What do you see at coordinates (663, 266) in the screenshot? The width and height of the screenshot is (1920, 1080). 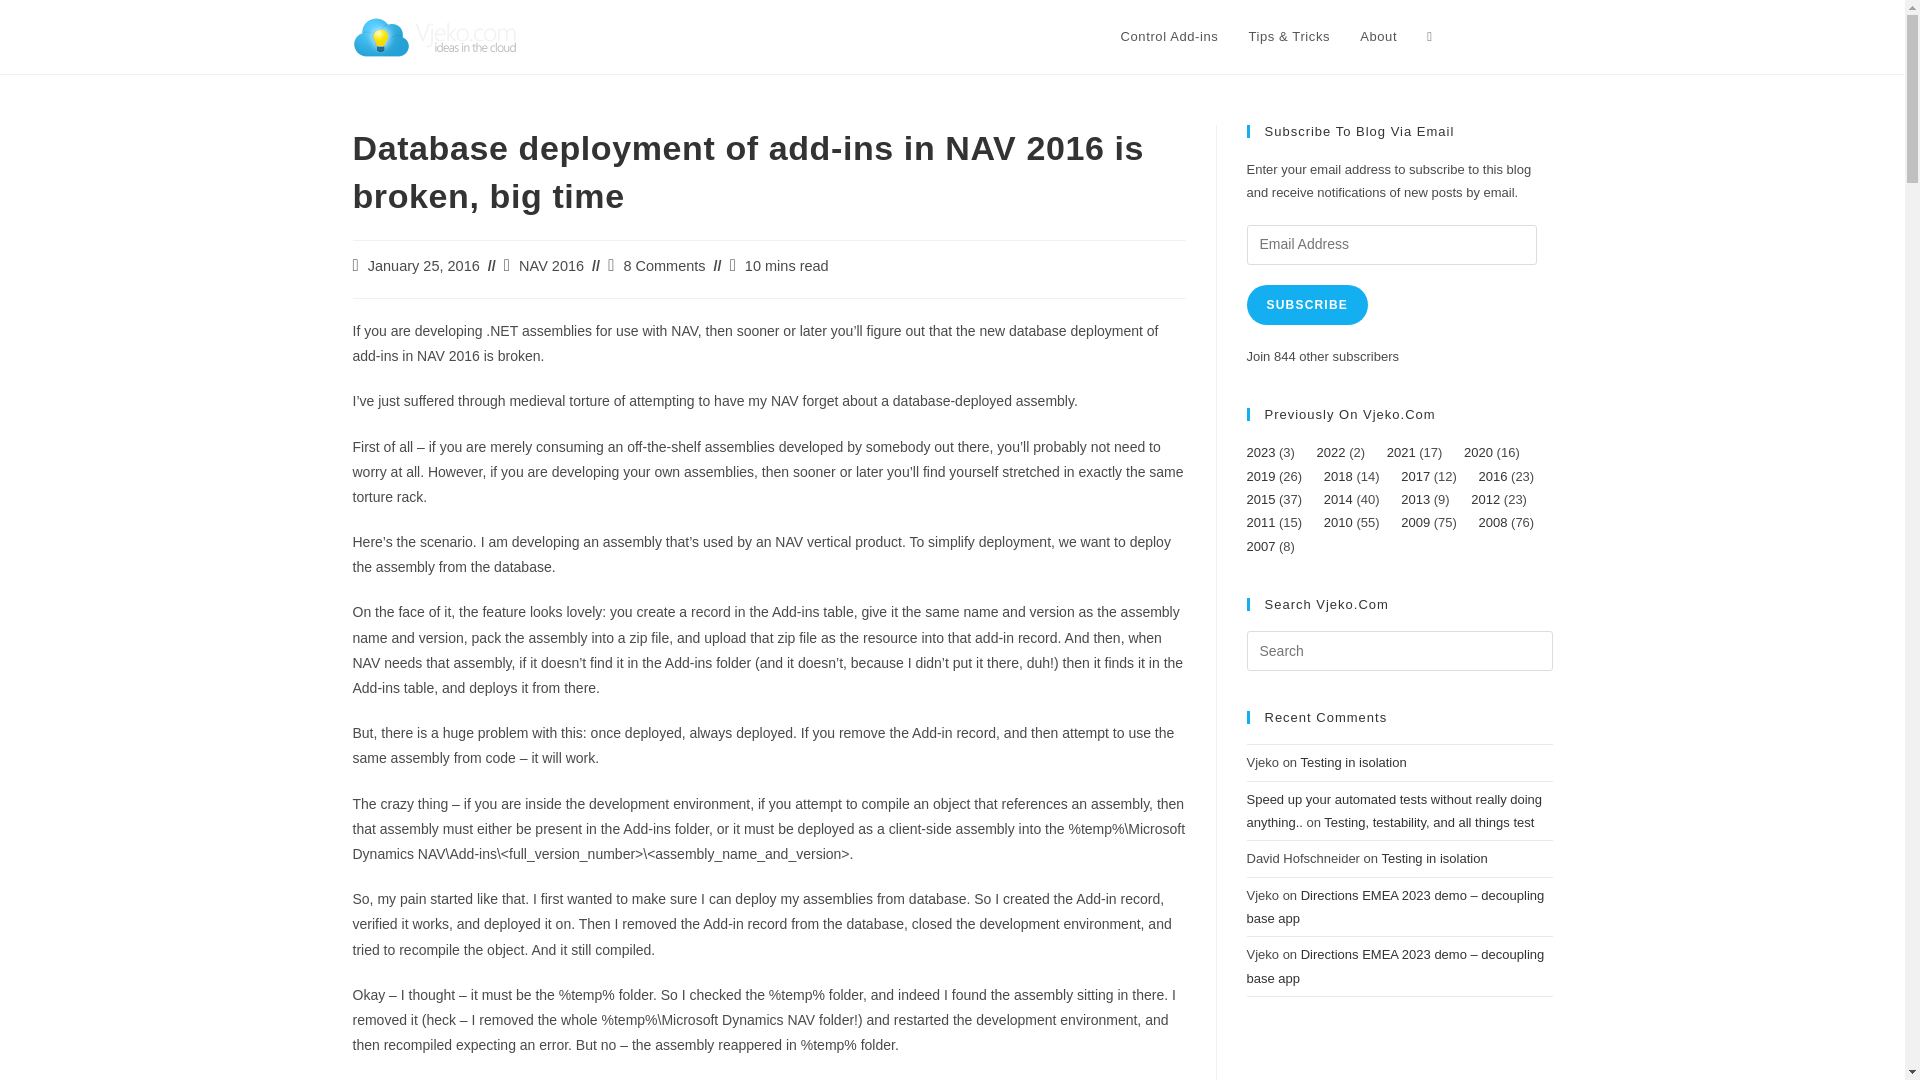 I see `8 Comments` at bounding box center [663, 266].